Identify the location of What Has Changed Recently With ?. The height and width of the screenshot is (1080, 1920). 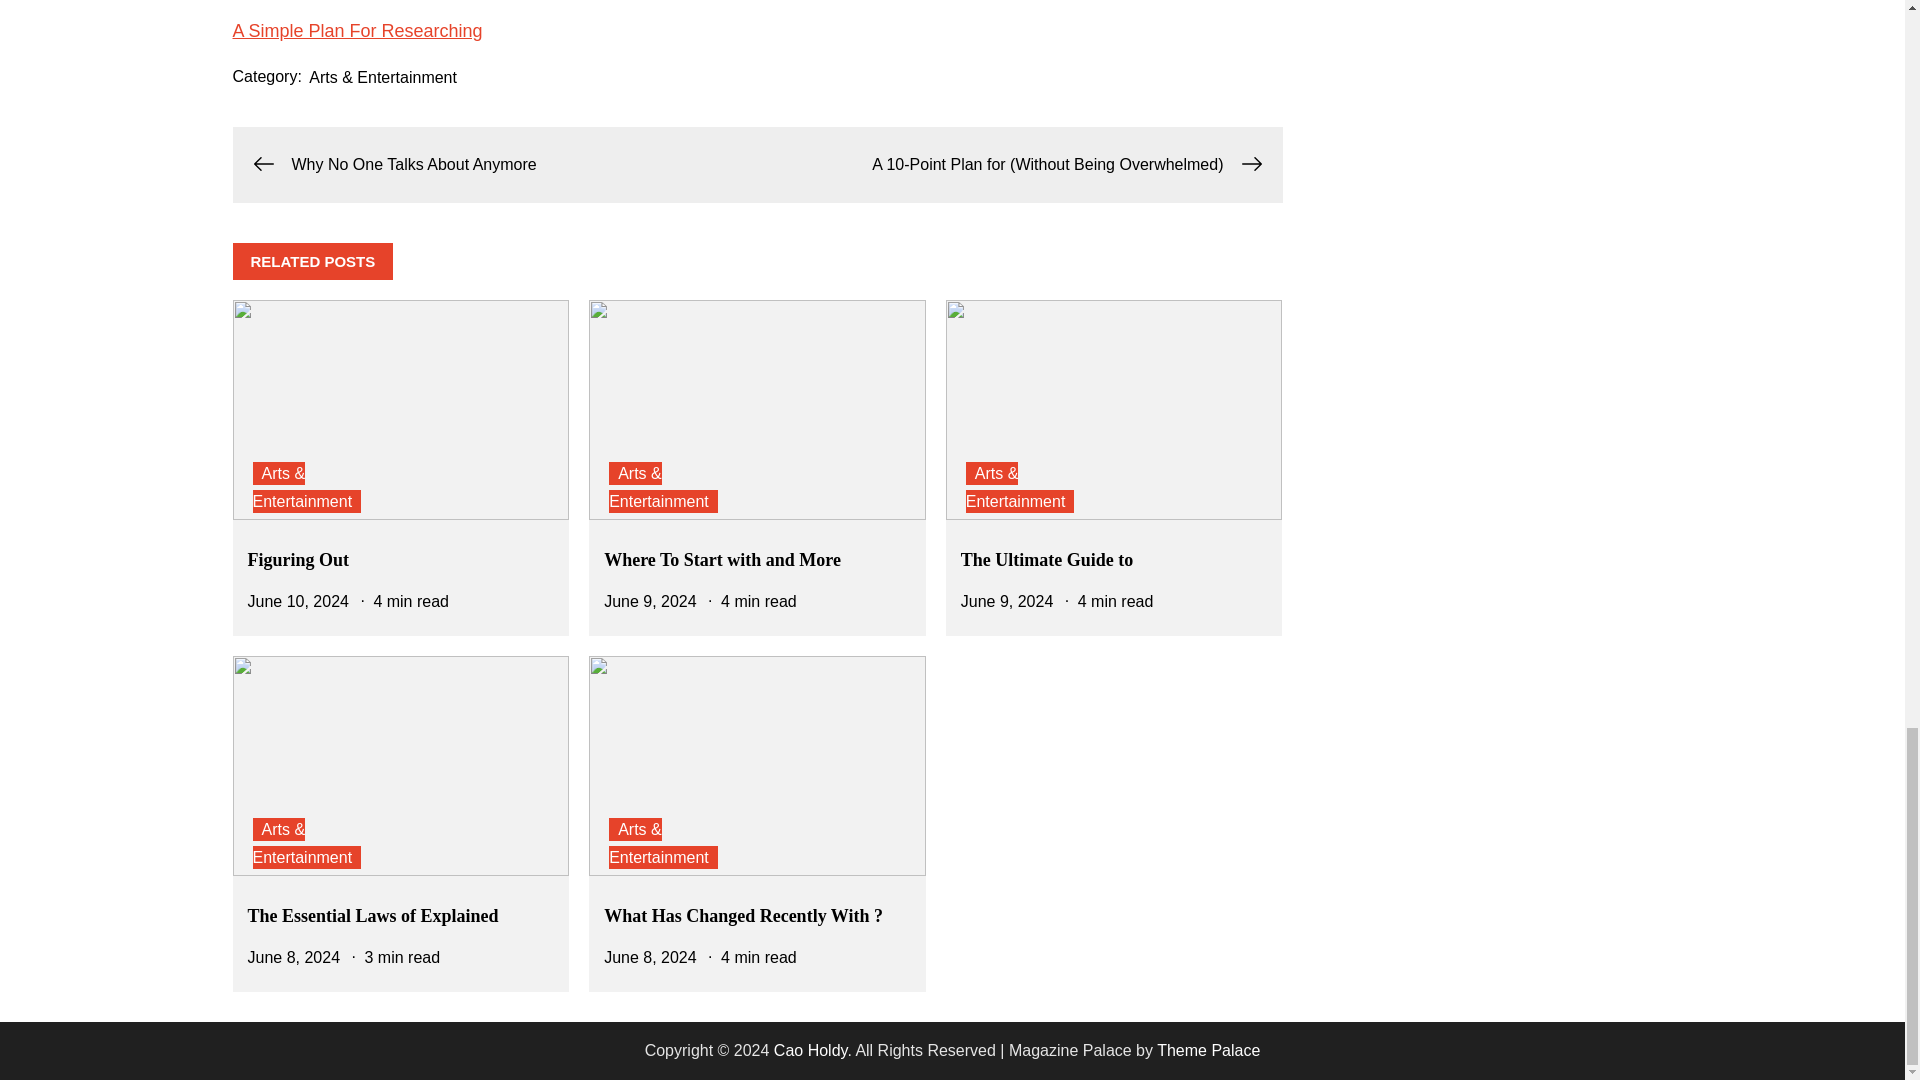
(744, 916).